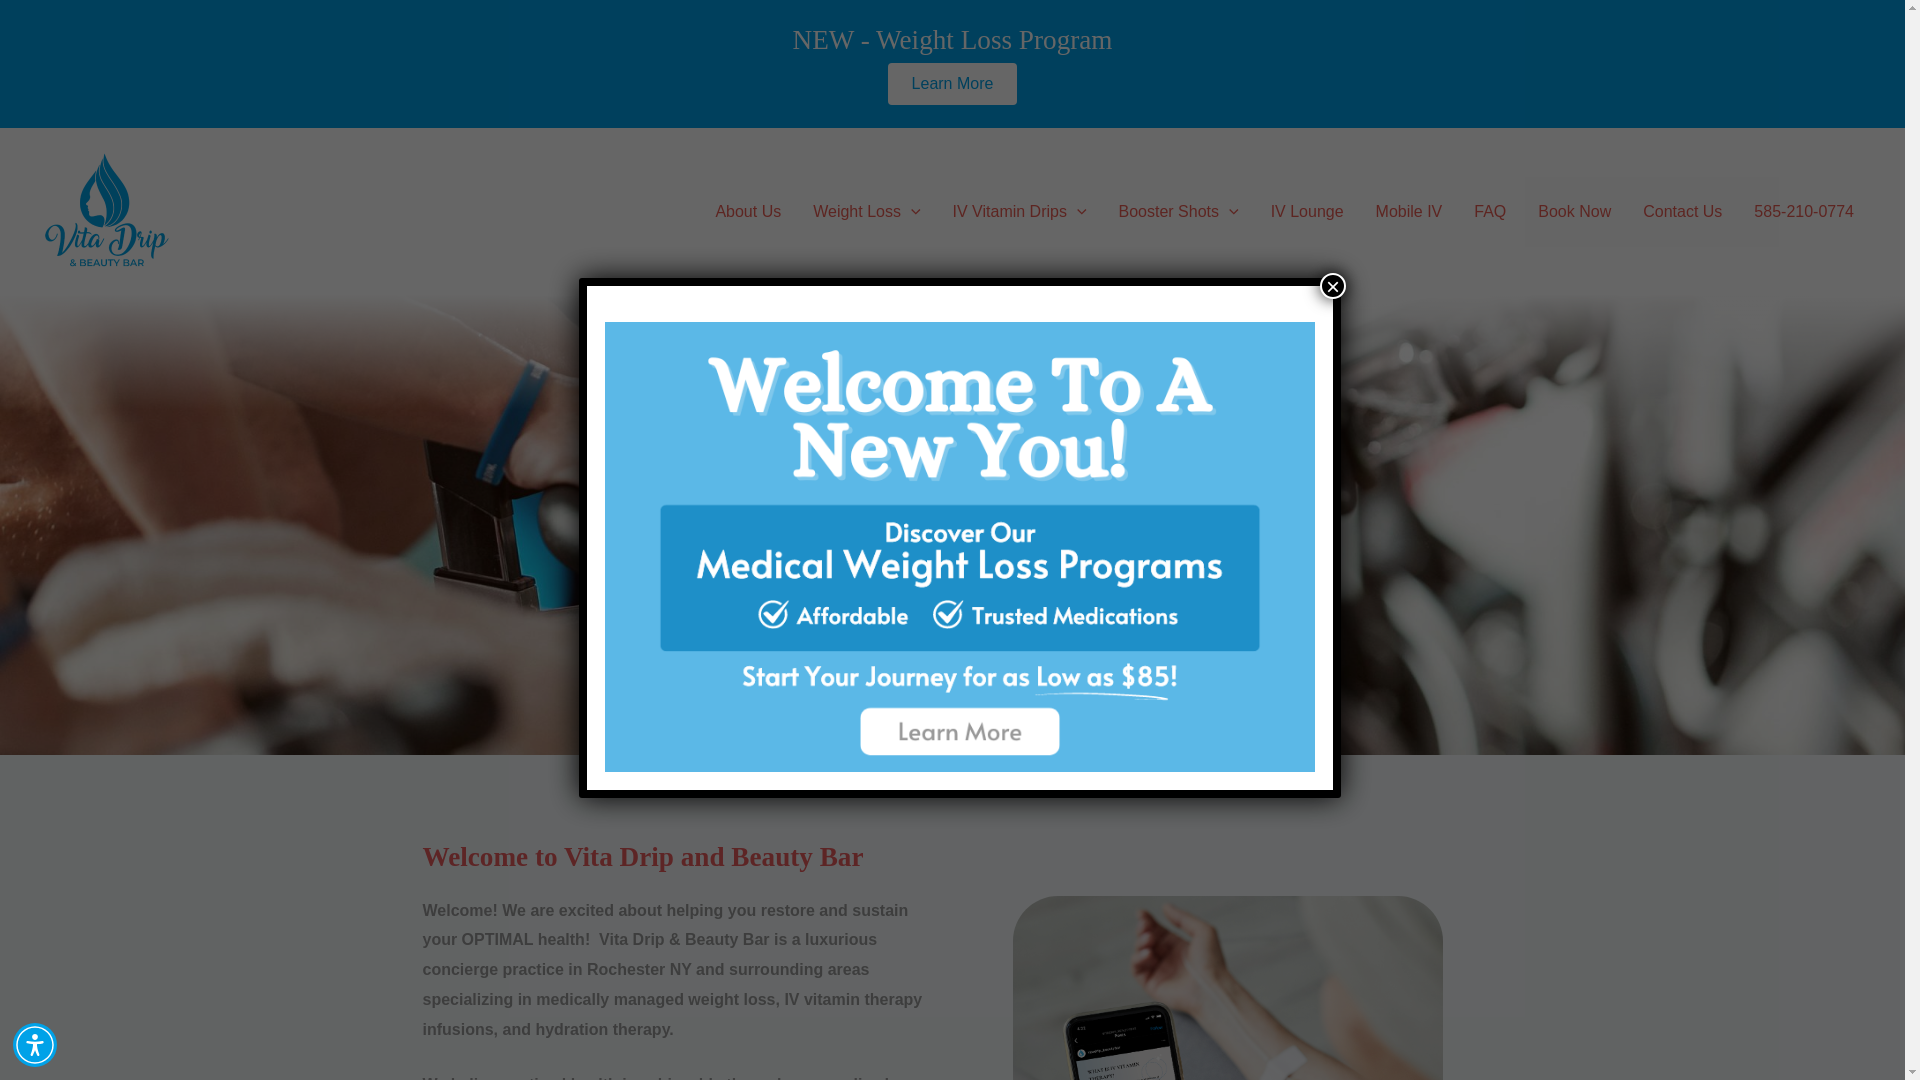 Image resolution: width=1920 pixels, height=1080 pixels. I want to click on Mobile IV, so click(1409, 212).